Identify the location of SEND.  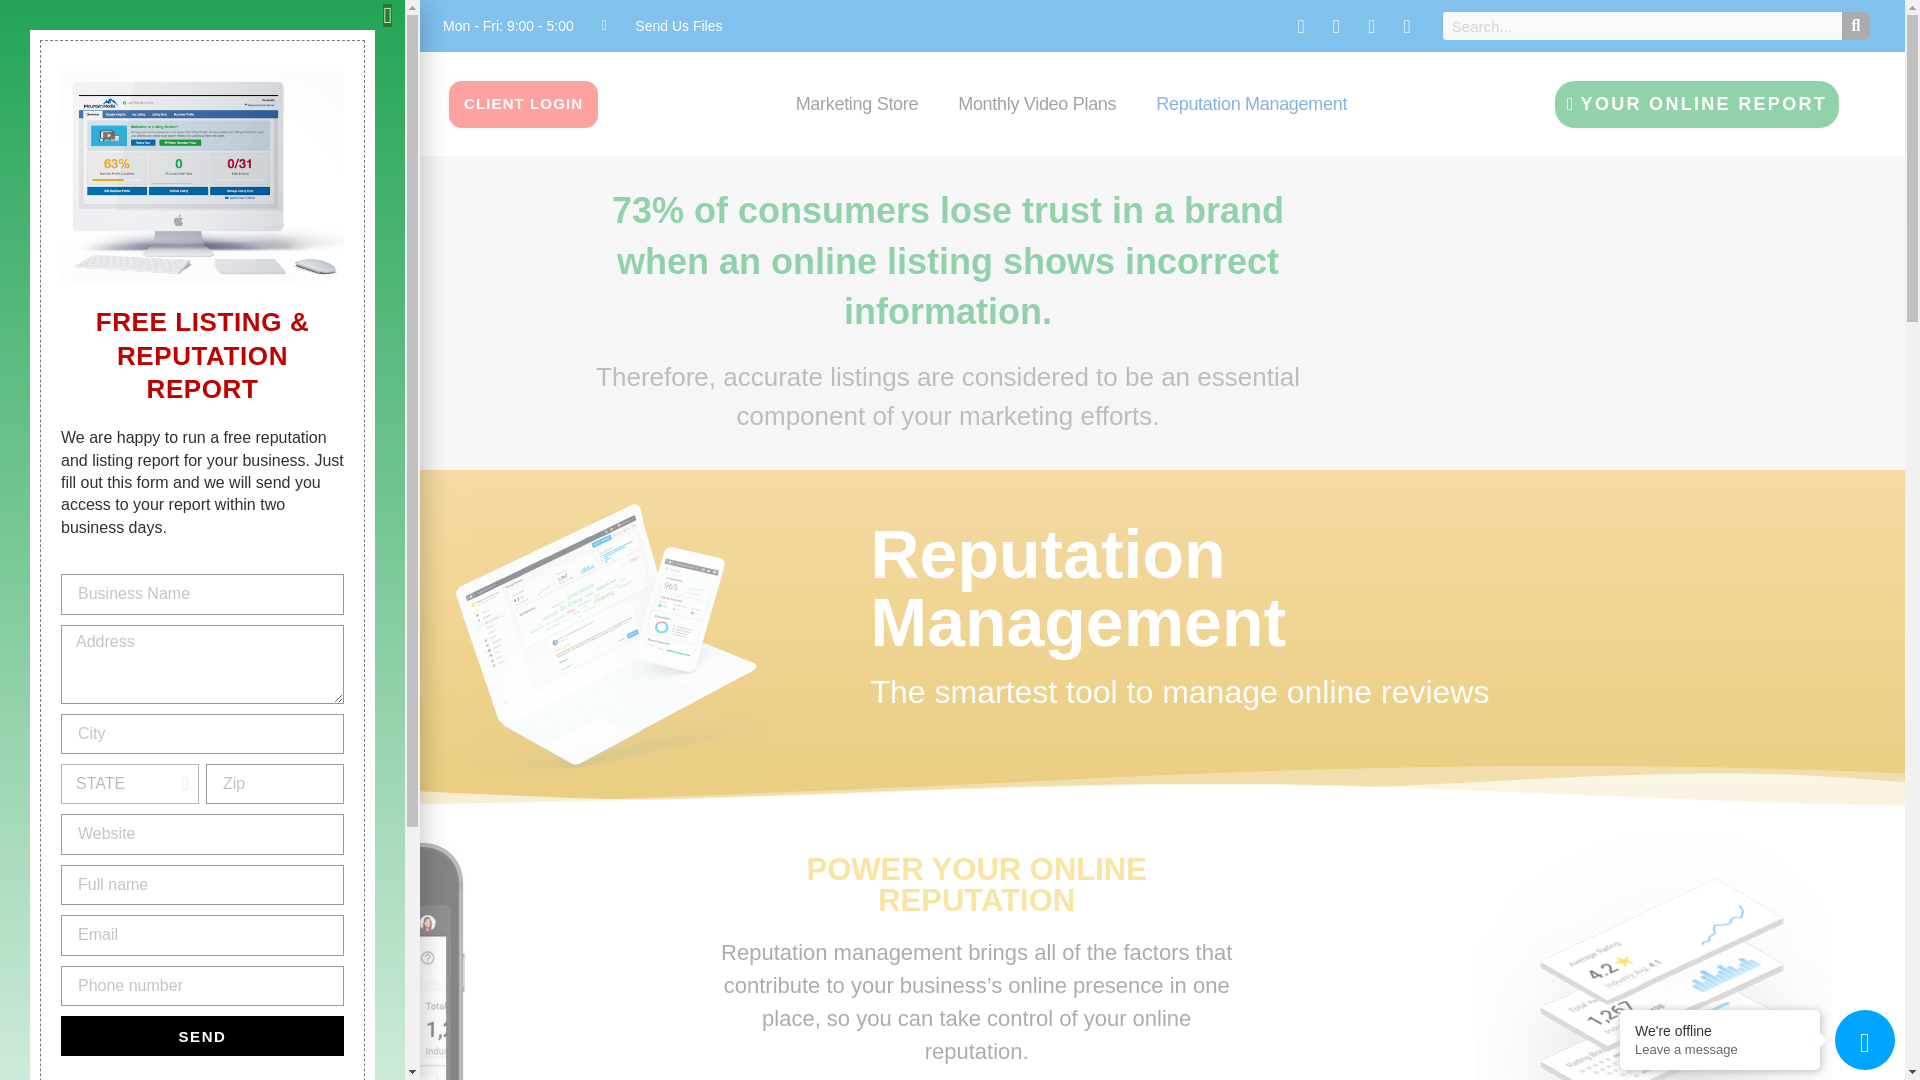
(202, 1036).